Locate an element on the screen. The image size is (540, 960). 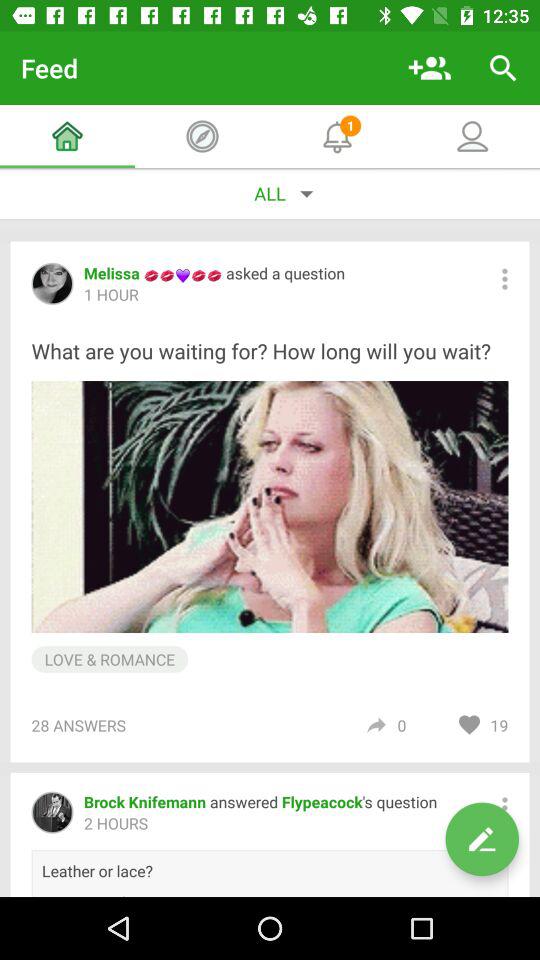
select the icon which is beside the home is located at coordinates (202, 137).